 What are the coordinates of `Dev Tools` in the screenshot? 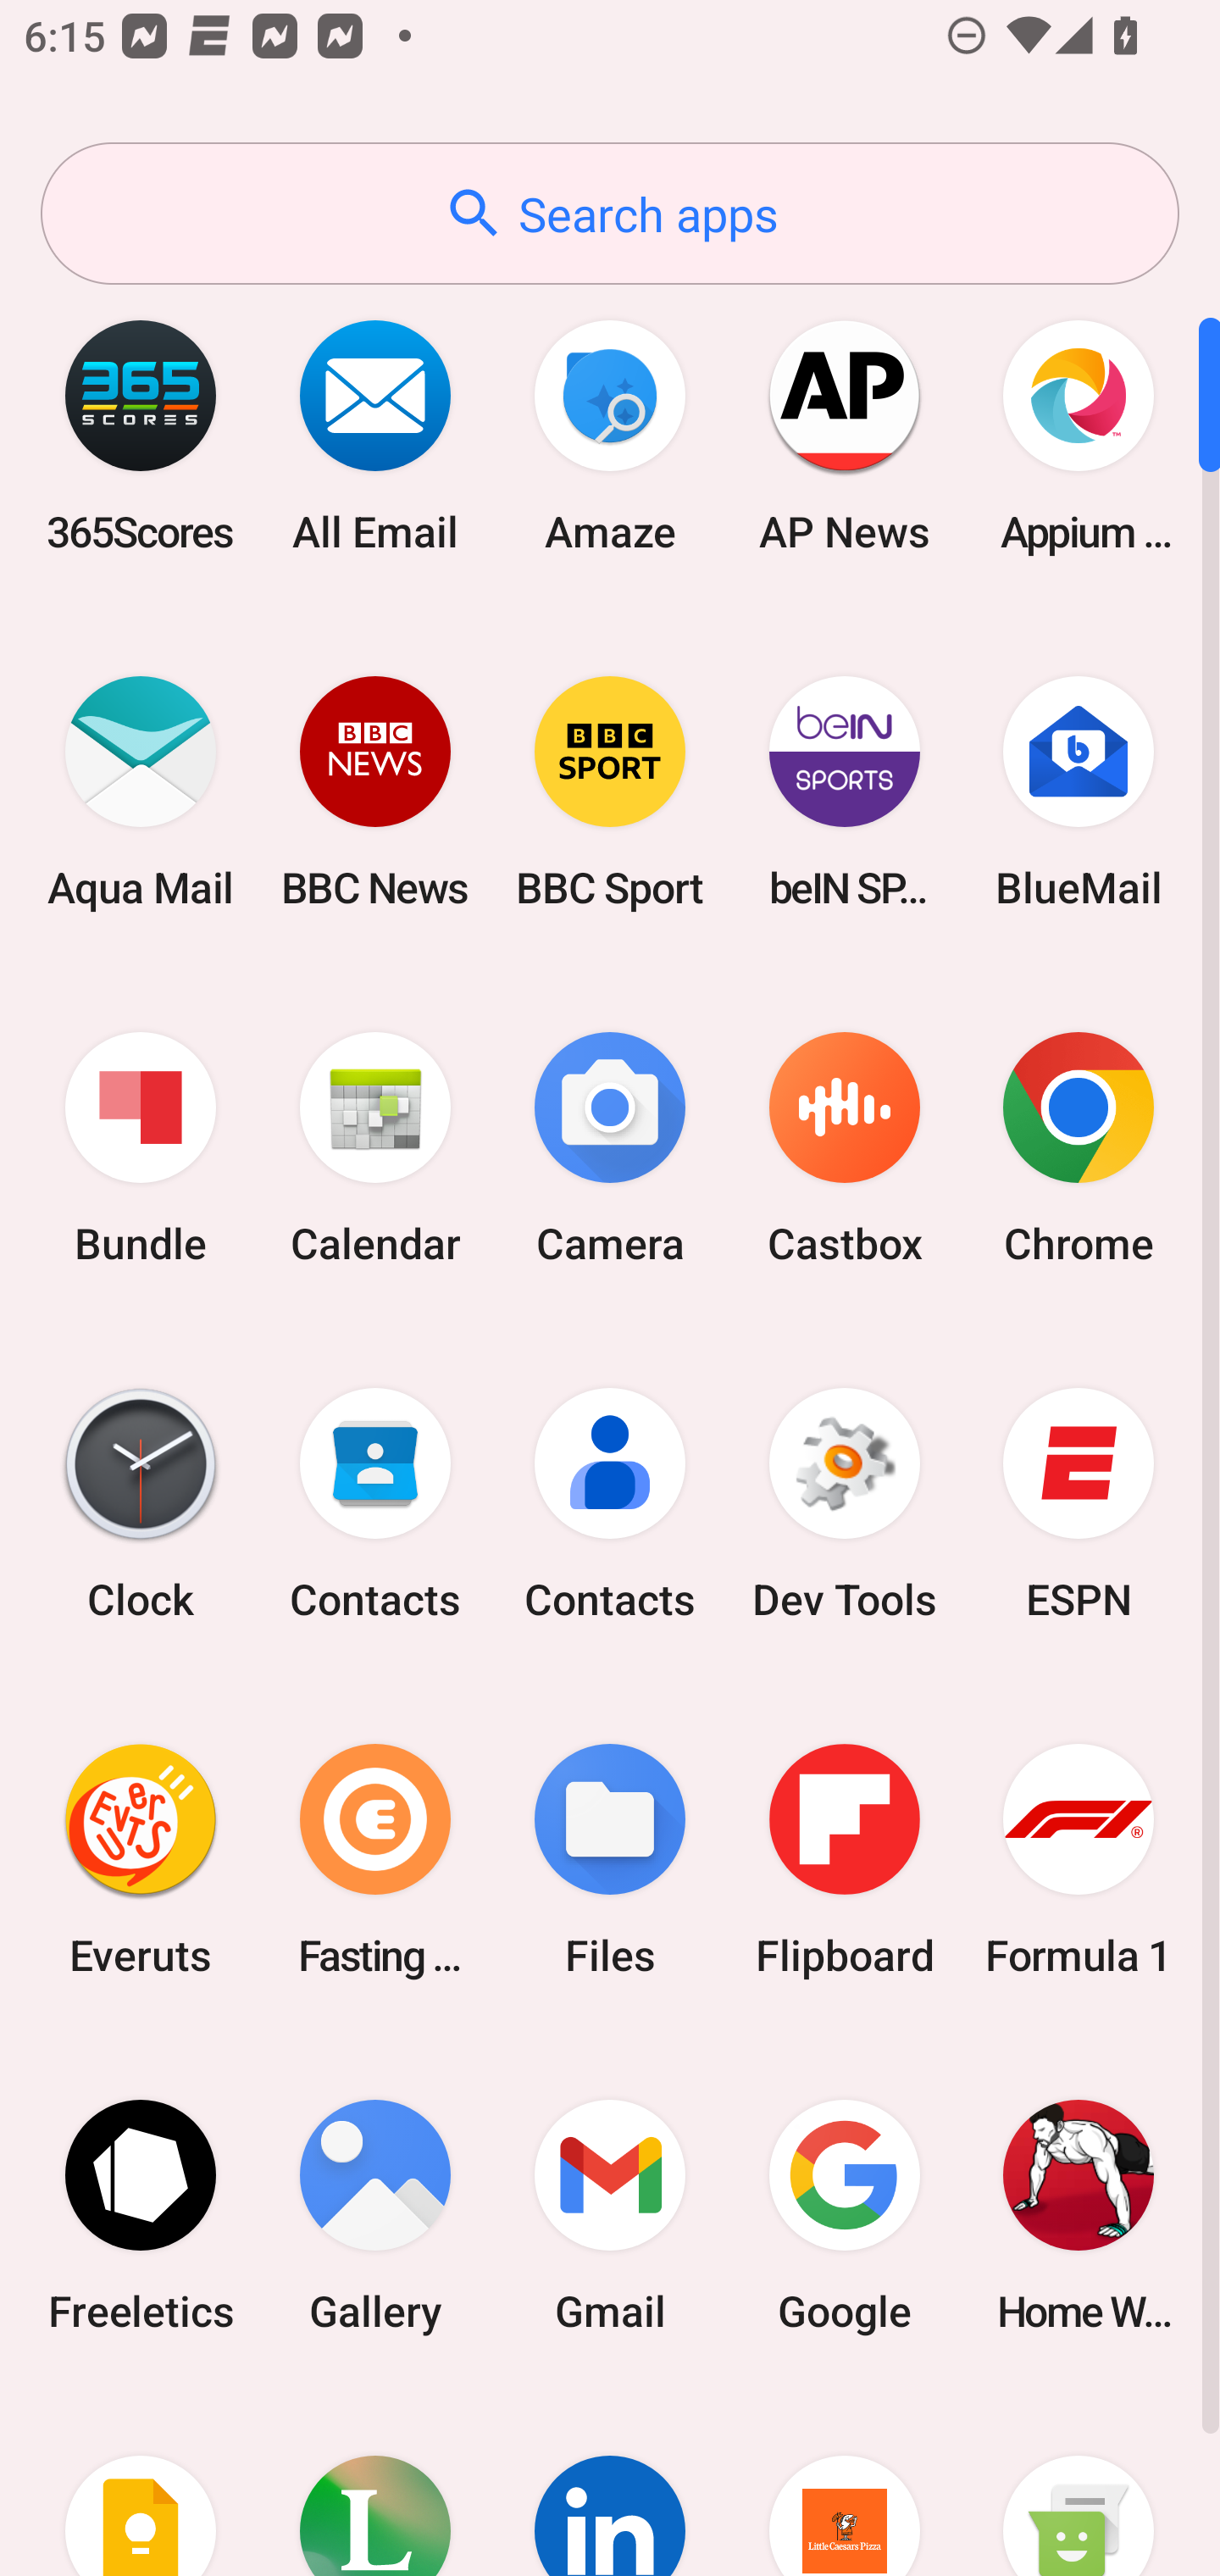 It's located at (844, 1504).